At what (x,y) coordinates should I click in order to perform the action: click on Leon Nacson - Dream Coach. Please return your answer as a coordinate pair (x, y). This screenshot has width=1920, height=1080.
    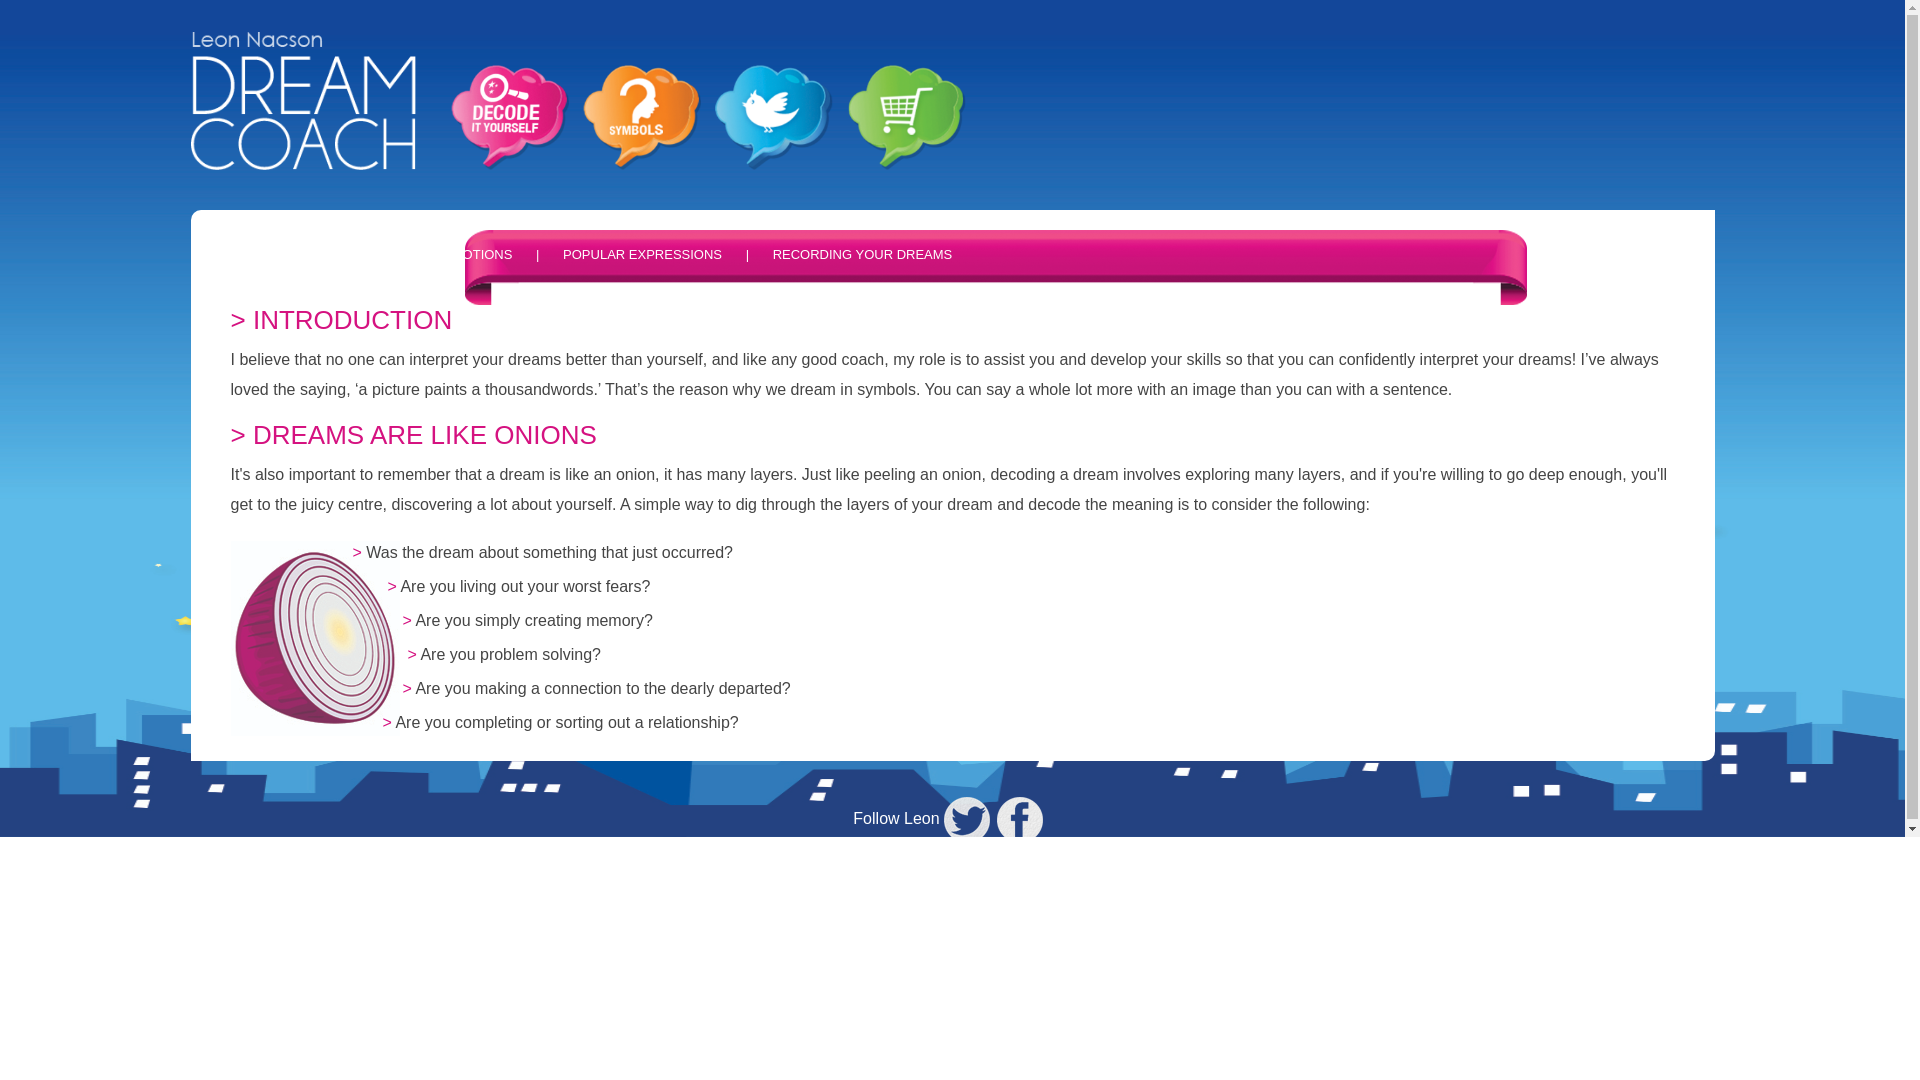
    Looking at the image, I should click on (303, 100).